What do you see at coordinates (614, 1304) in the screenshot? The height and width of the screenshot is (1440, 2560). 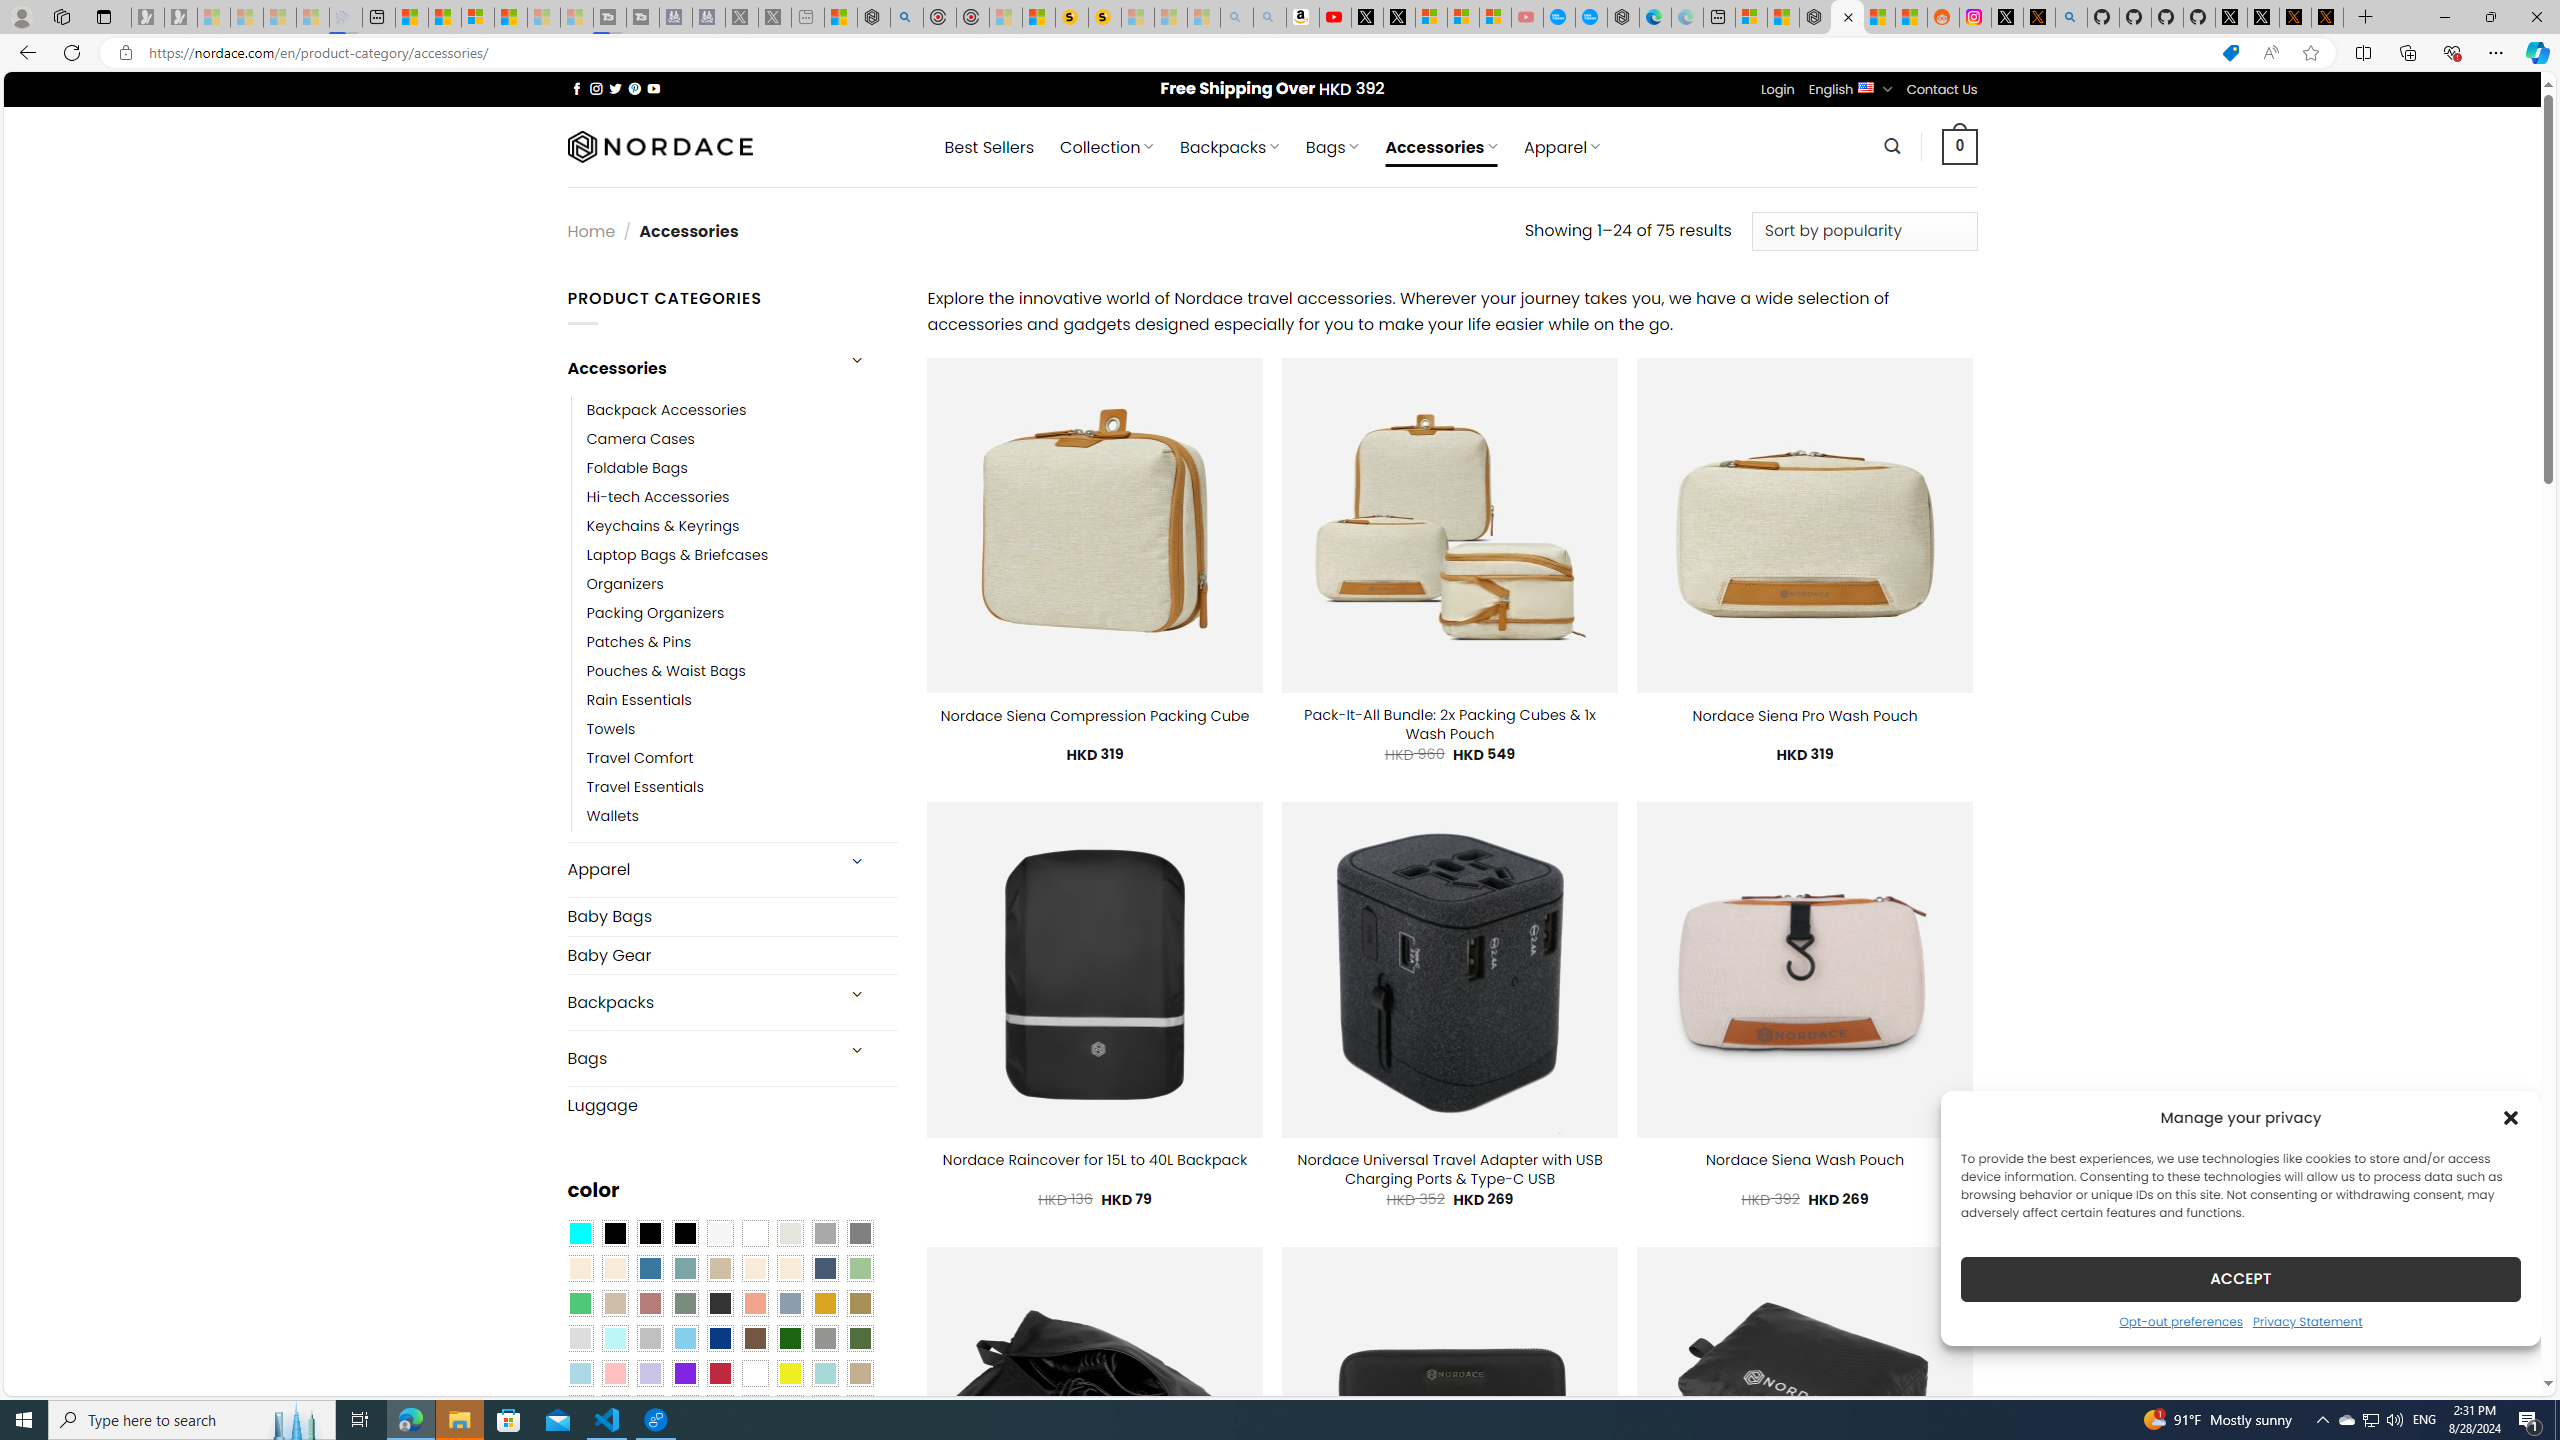 I see `Light Taupe` at bounding box center [614, 1304].